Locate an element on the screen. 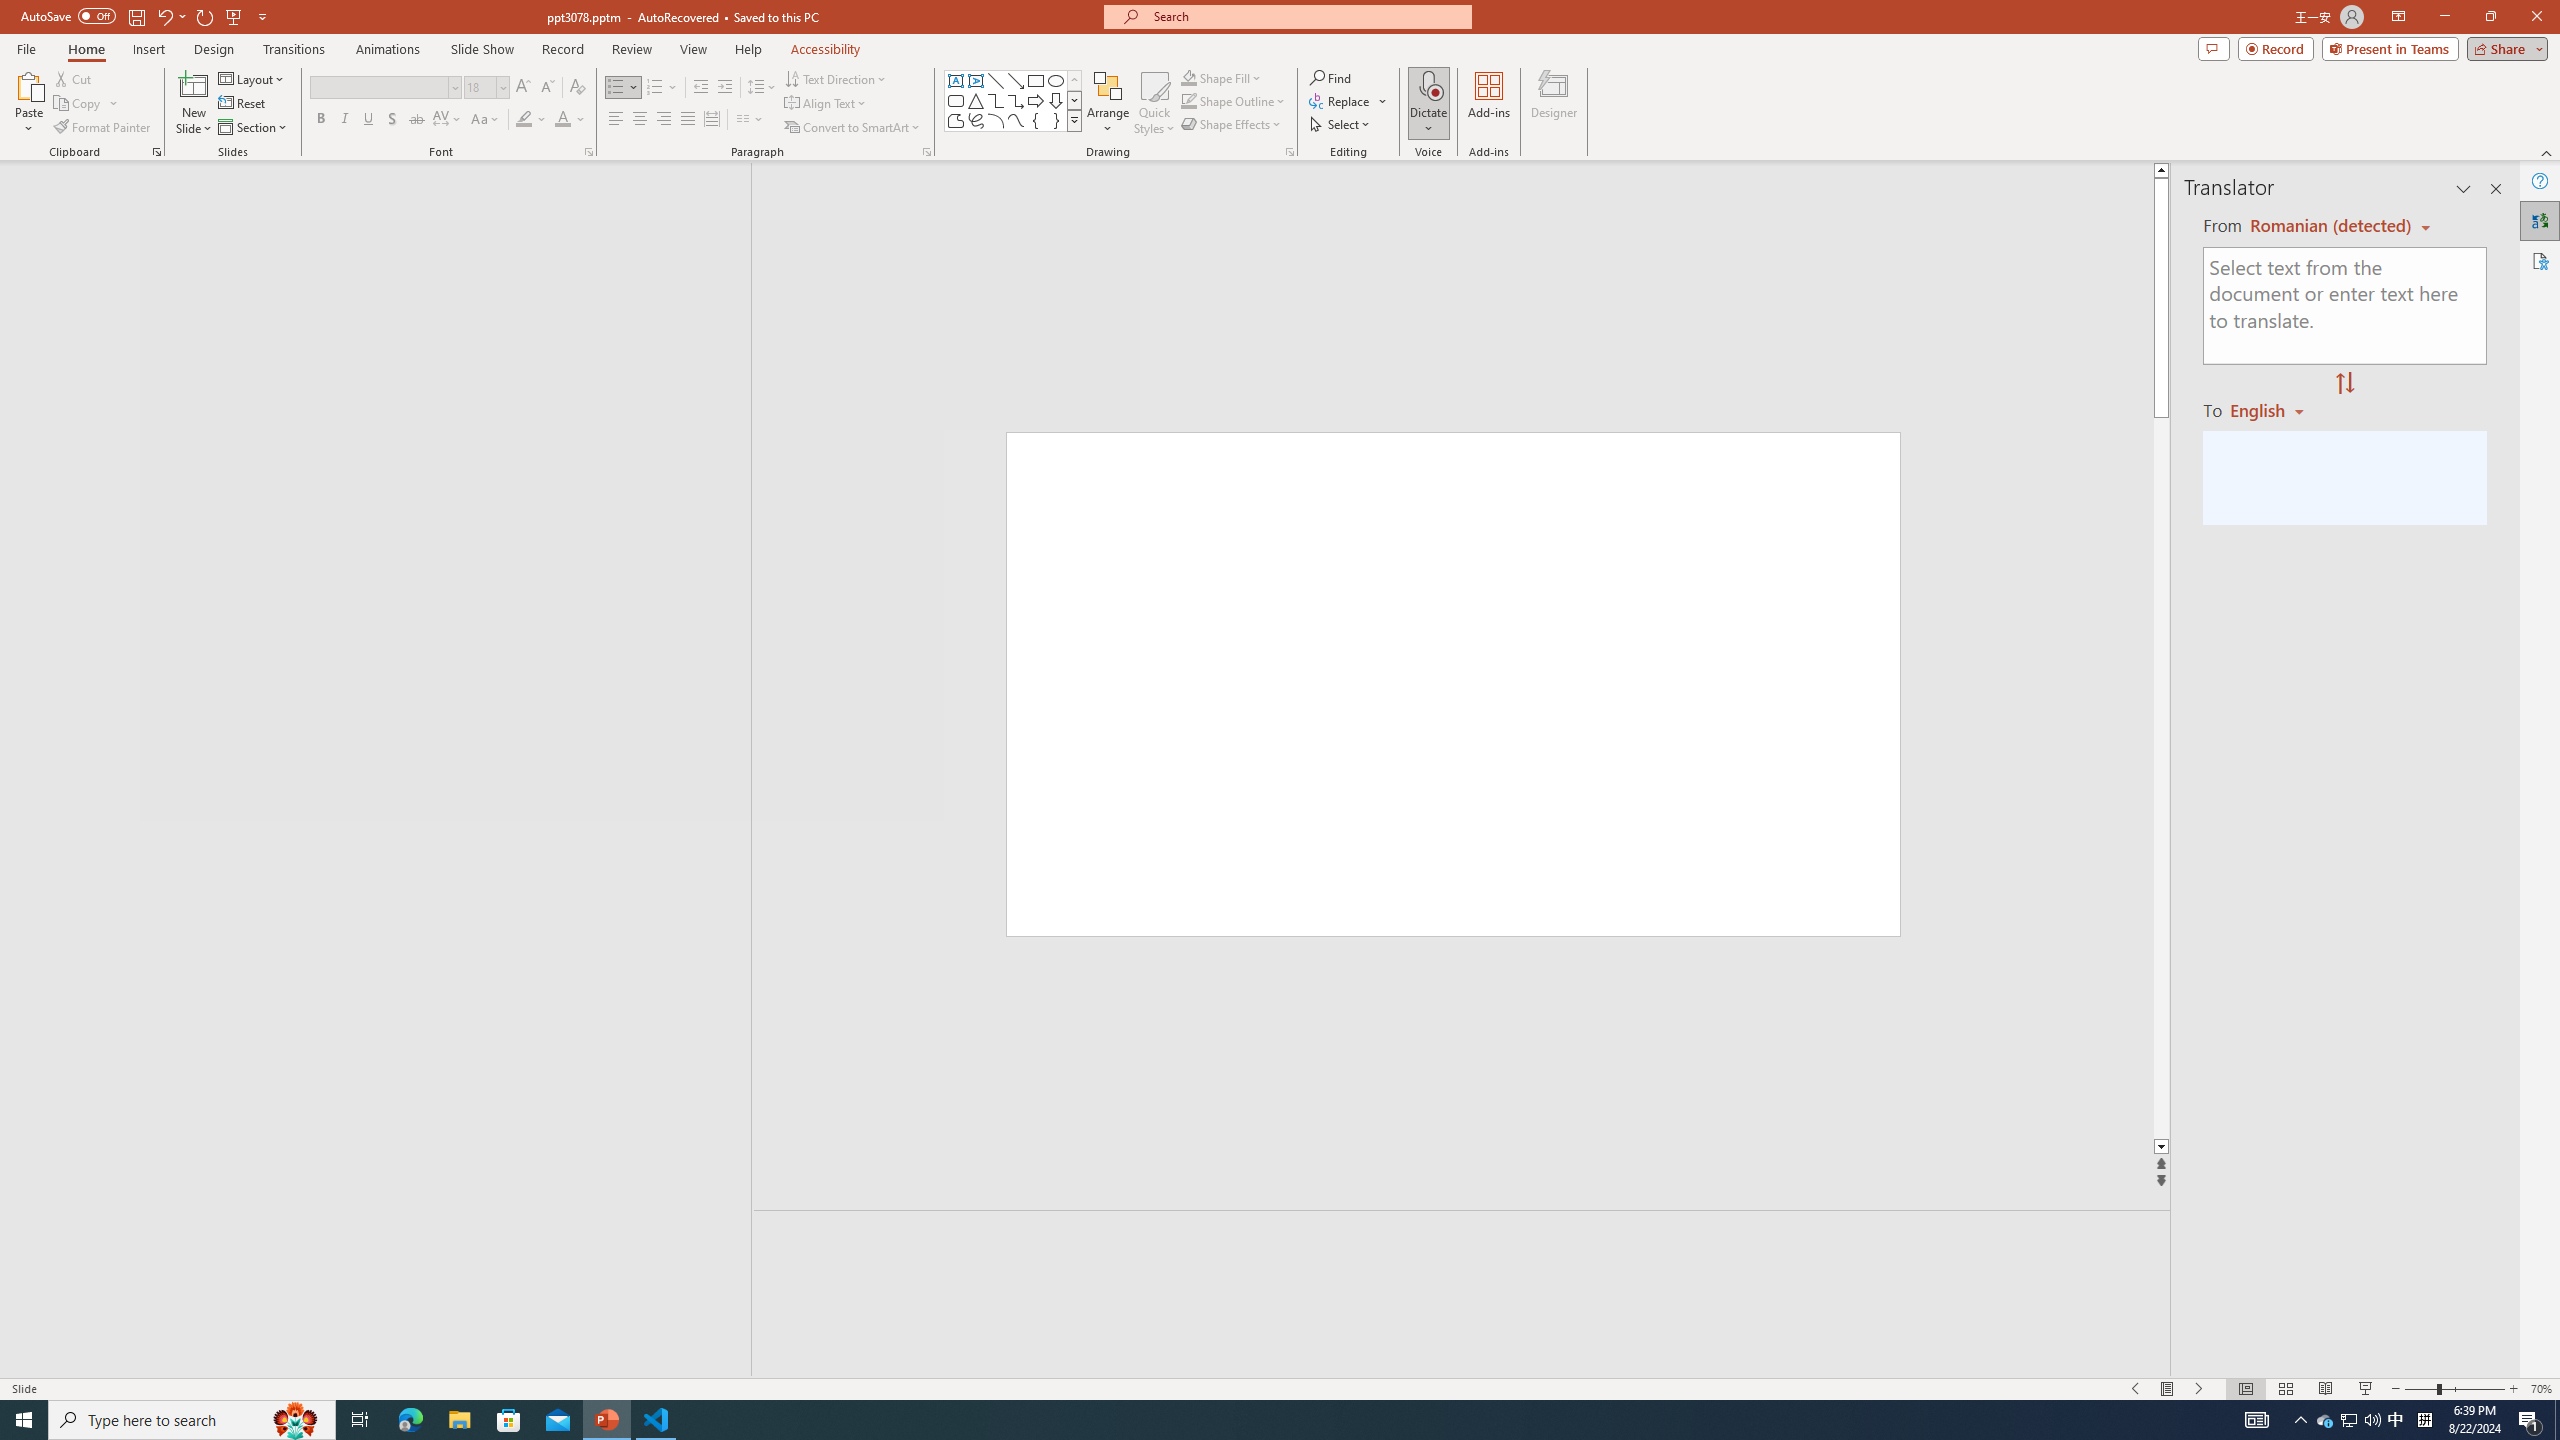  Underline is located at coordinates (368, 120).